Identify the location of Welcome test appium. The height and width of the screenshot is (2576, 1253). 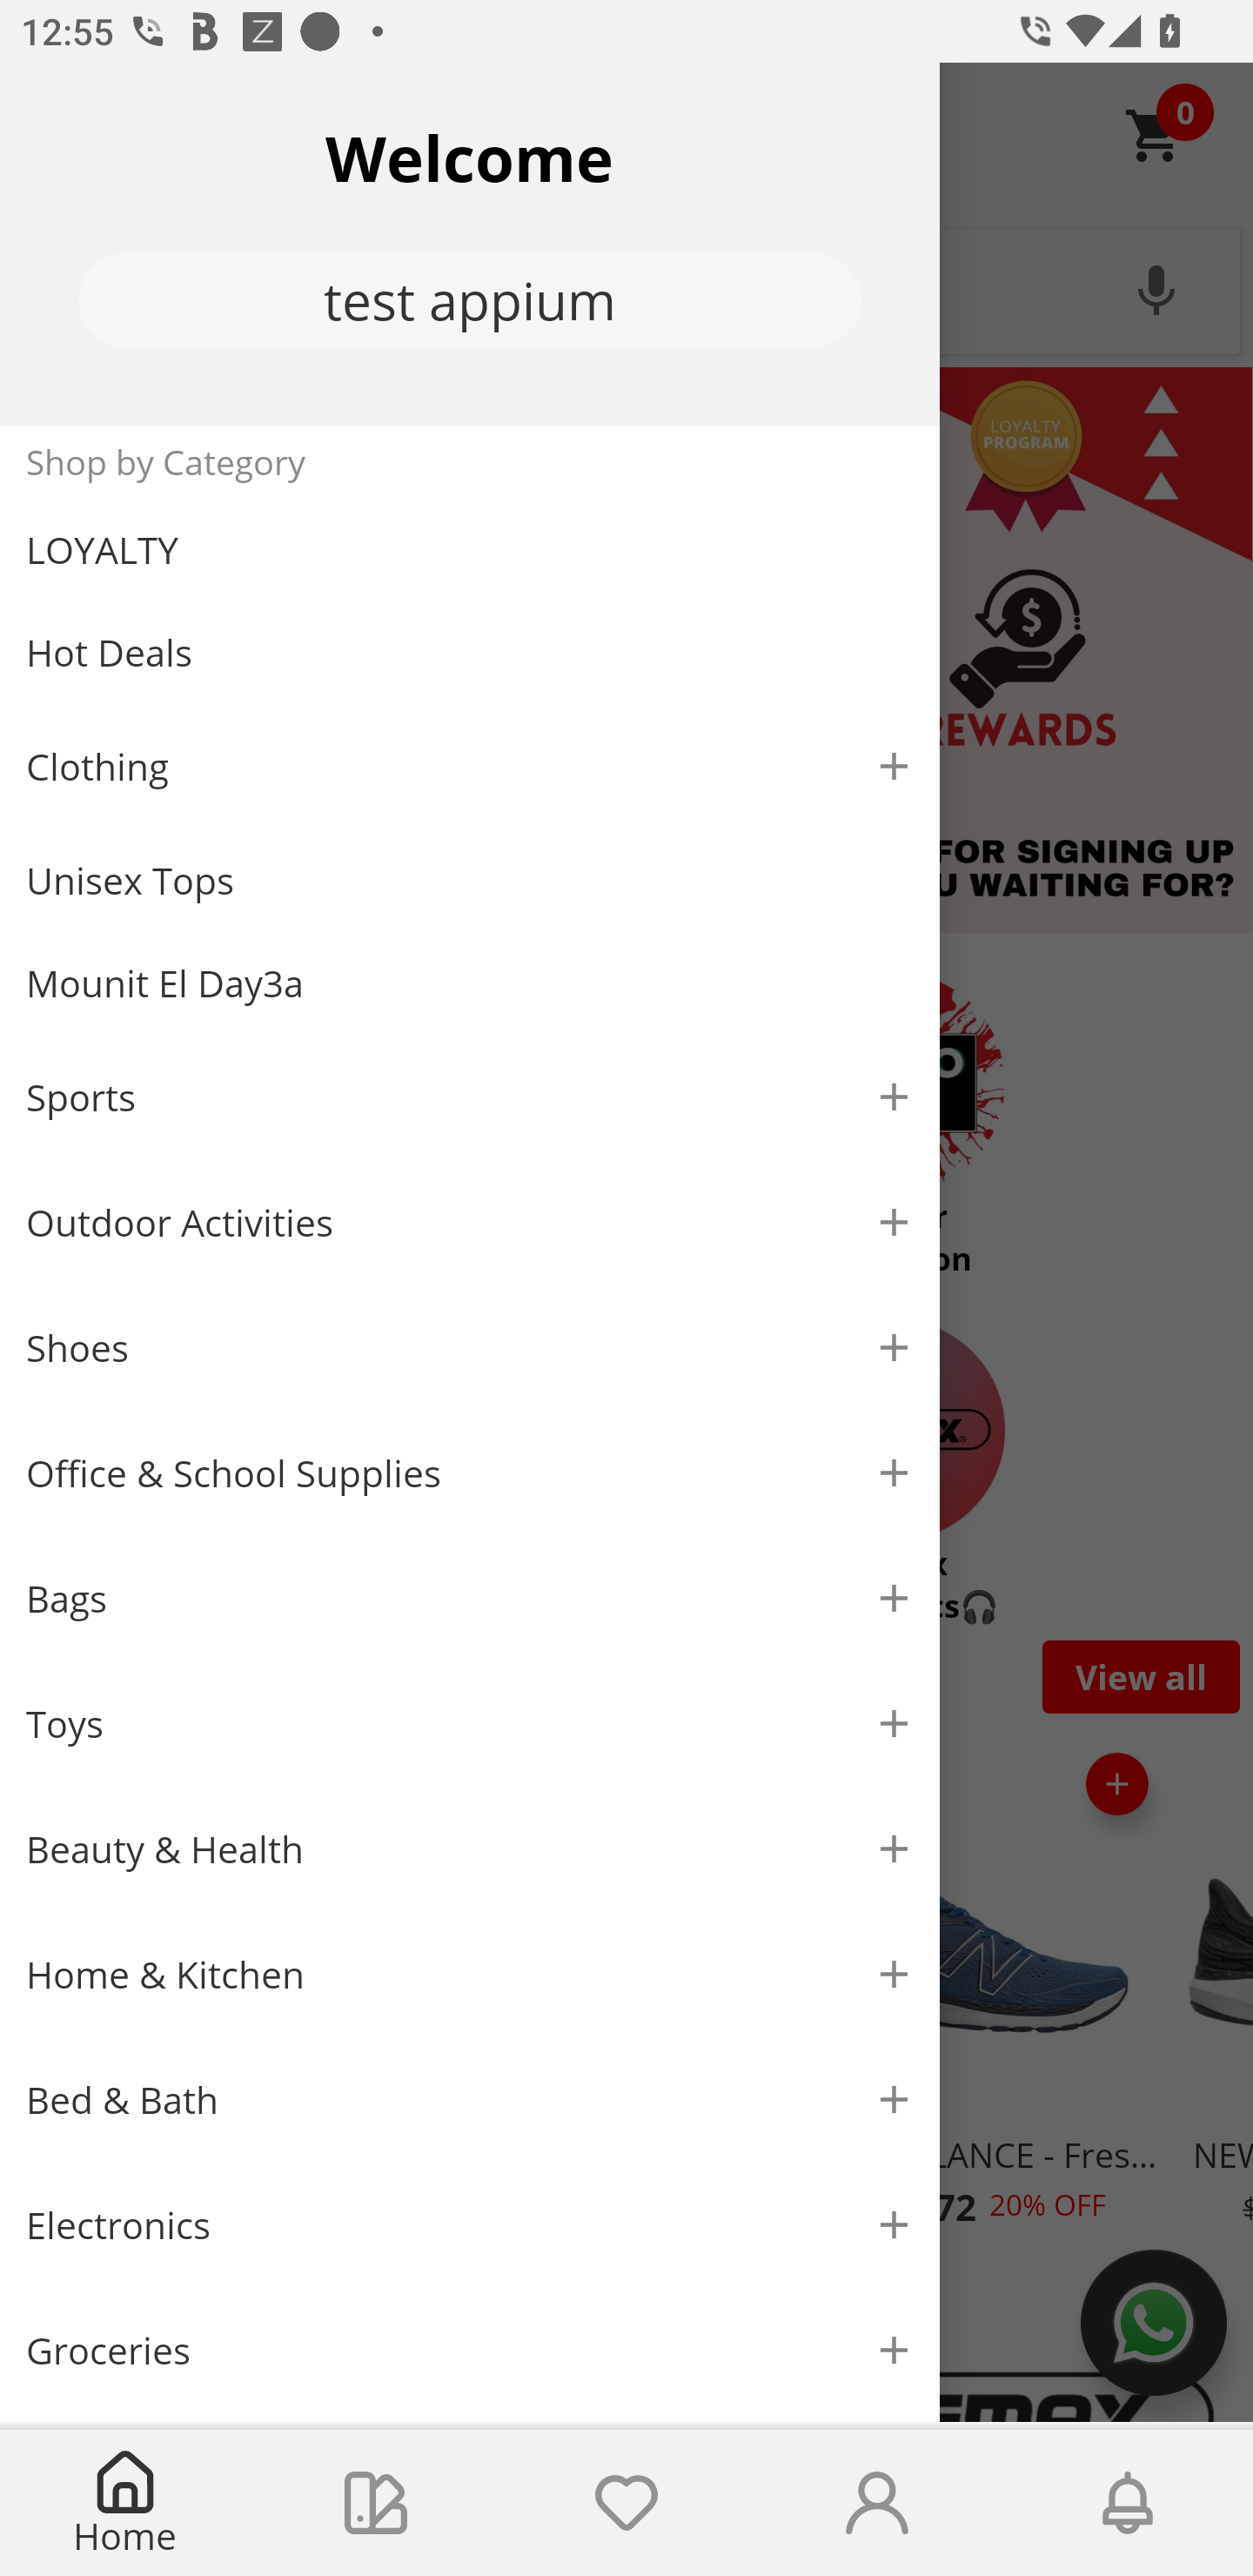
(470, 244).